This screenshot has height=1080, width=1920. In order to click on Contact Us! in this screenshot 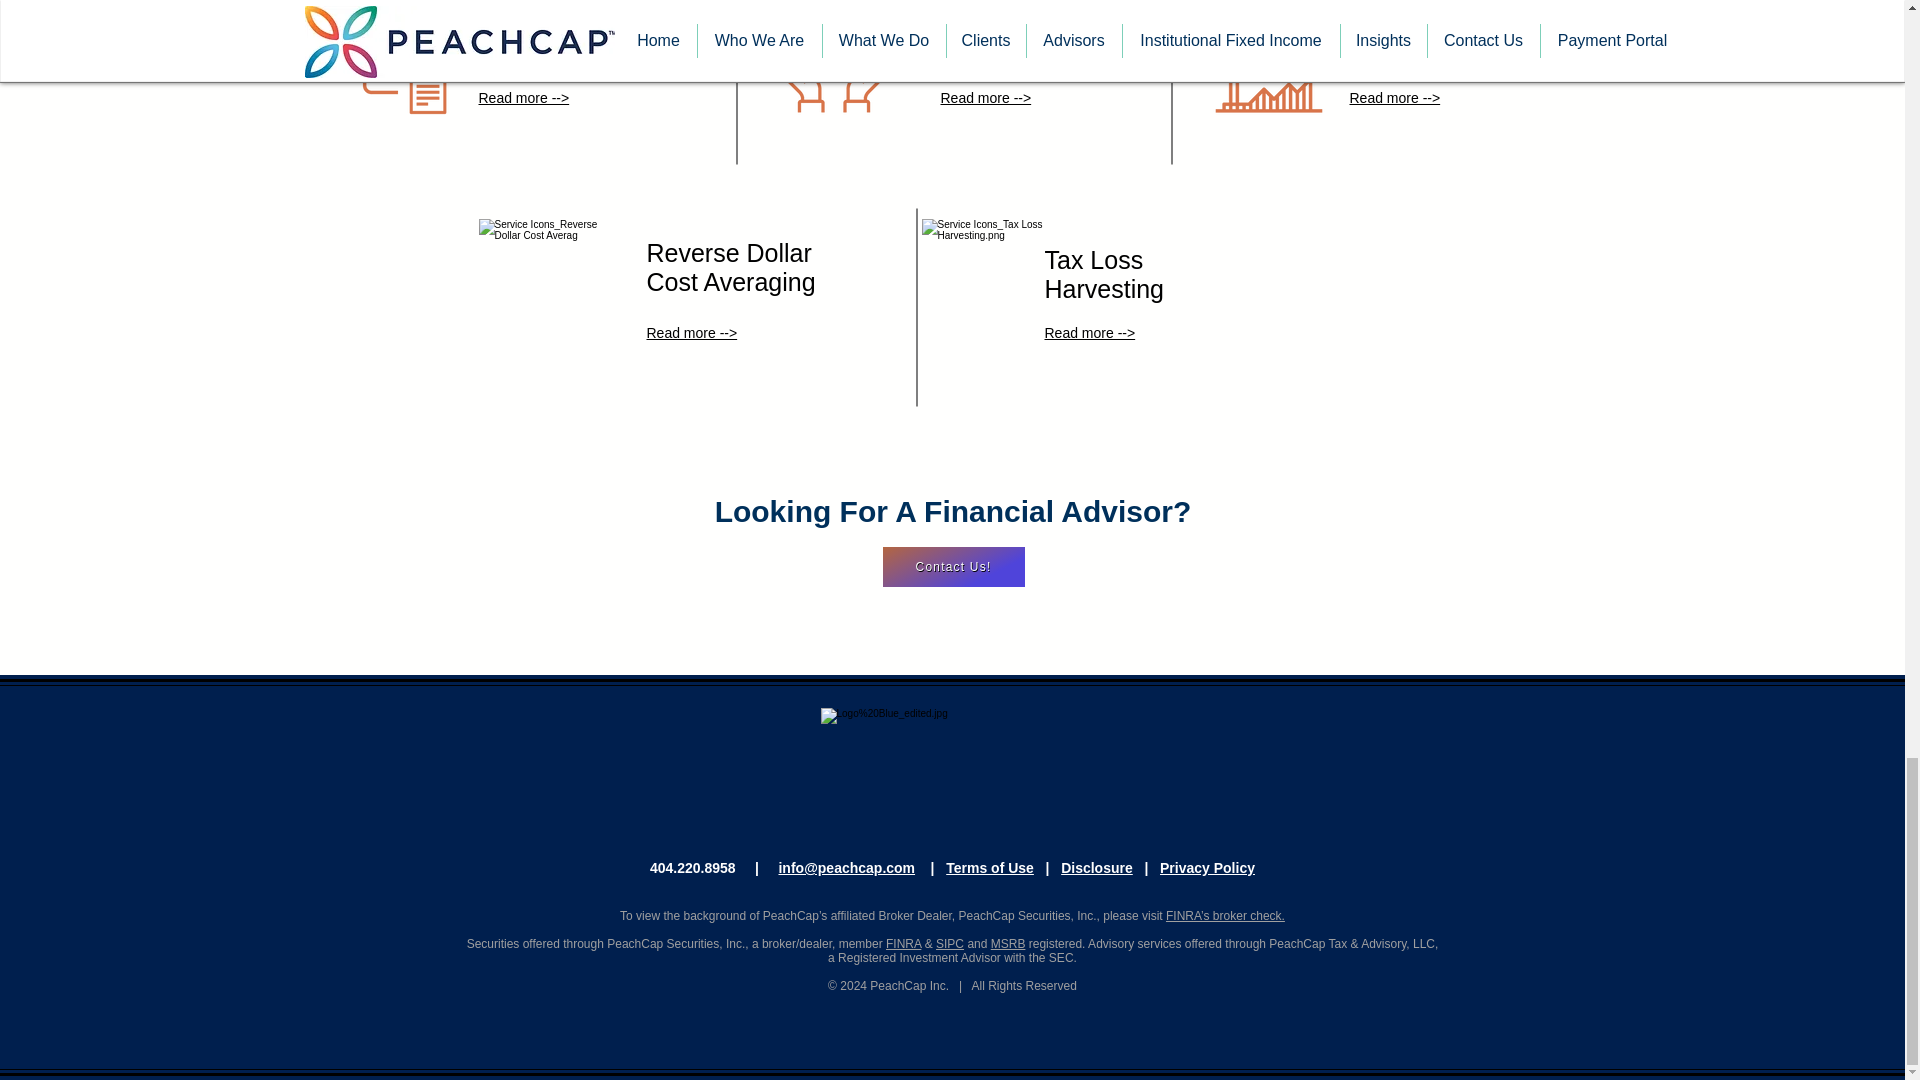, I will do `click(952, 566)`.